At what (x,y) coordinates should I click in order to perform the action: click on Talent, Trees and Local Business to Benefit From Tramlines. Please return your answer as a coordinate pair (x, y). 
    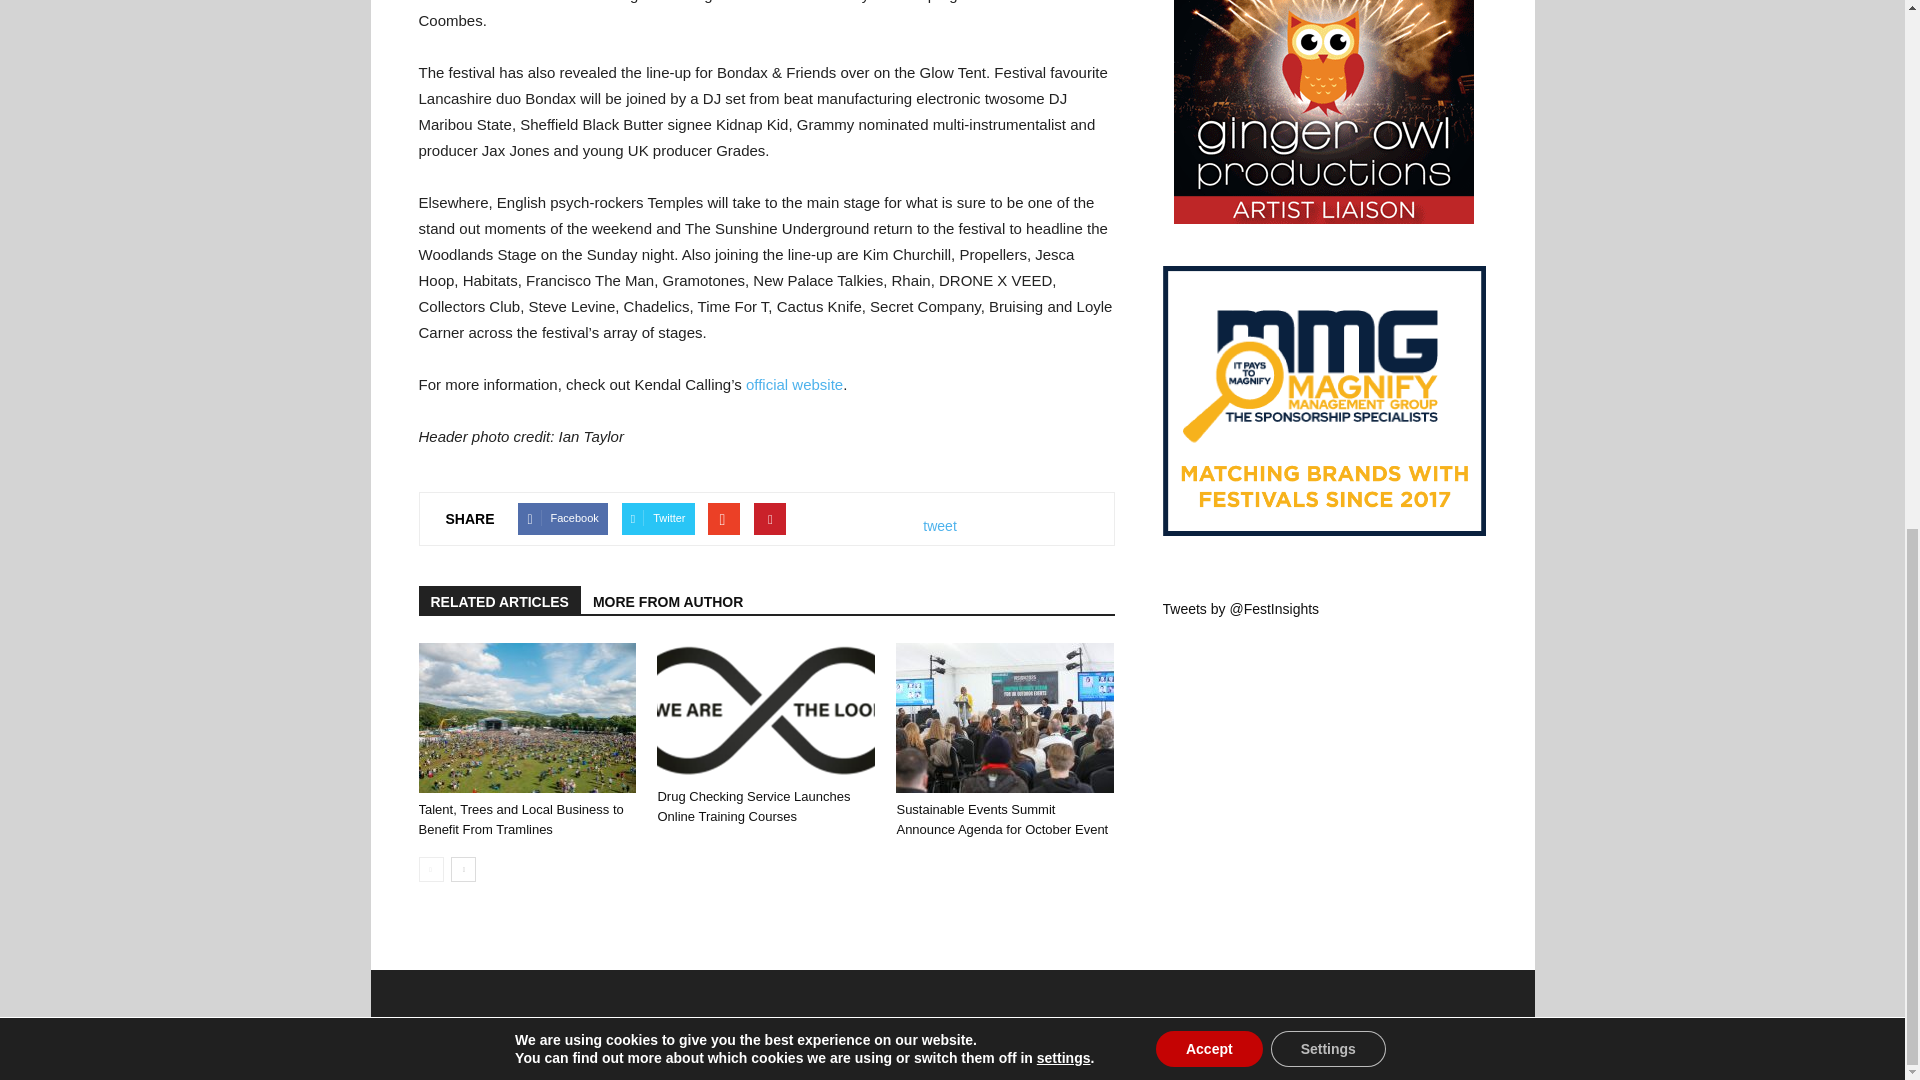
    Looking at the image, I should click on (526, 717).